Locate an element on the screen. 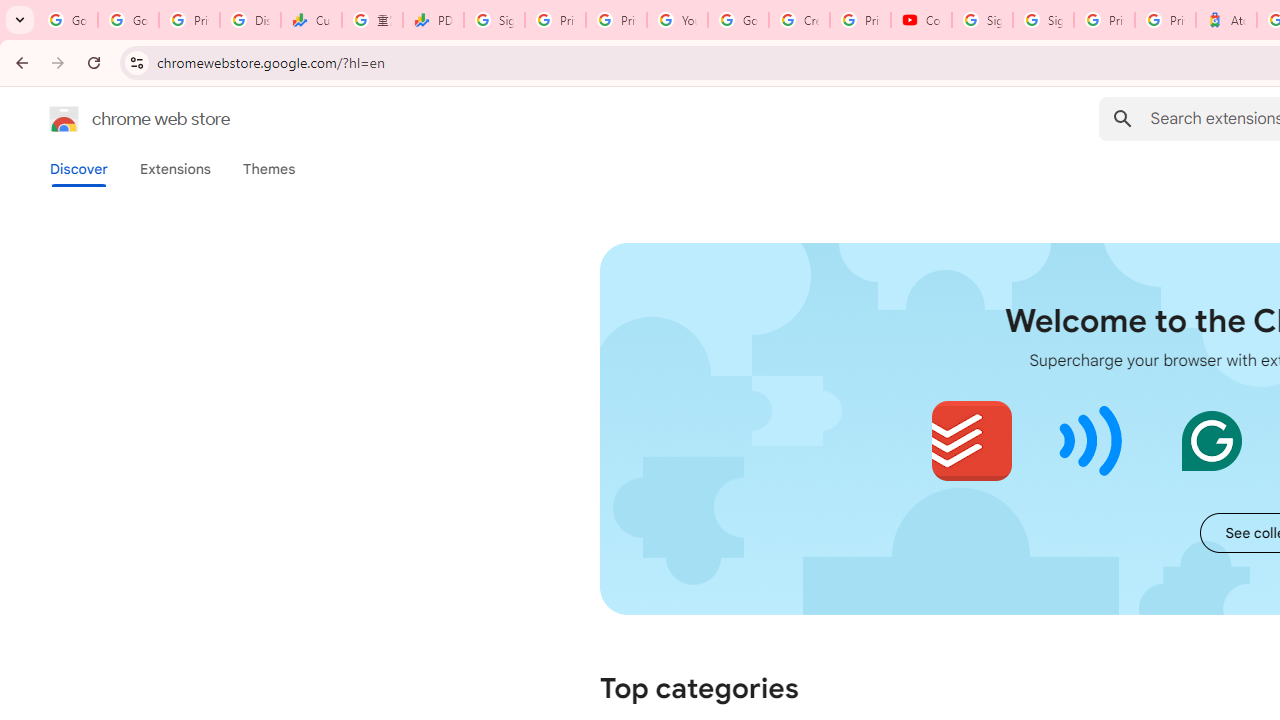  Create your Google Account is located at coordinates (799, 20).